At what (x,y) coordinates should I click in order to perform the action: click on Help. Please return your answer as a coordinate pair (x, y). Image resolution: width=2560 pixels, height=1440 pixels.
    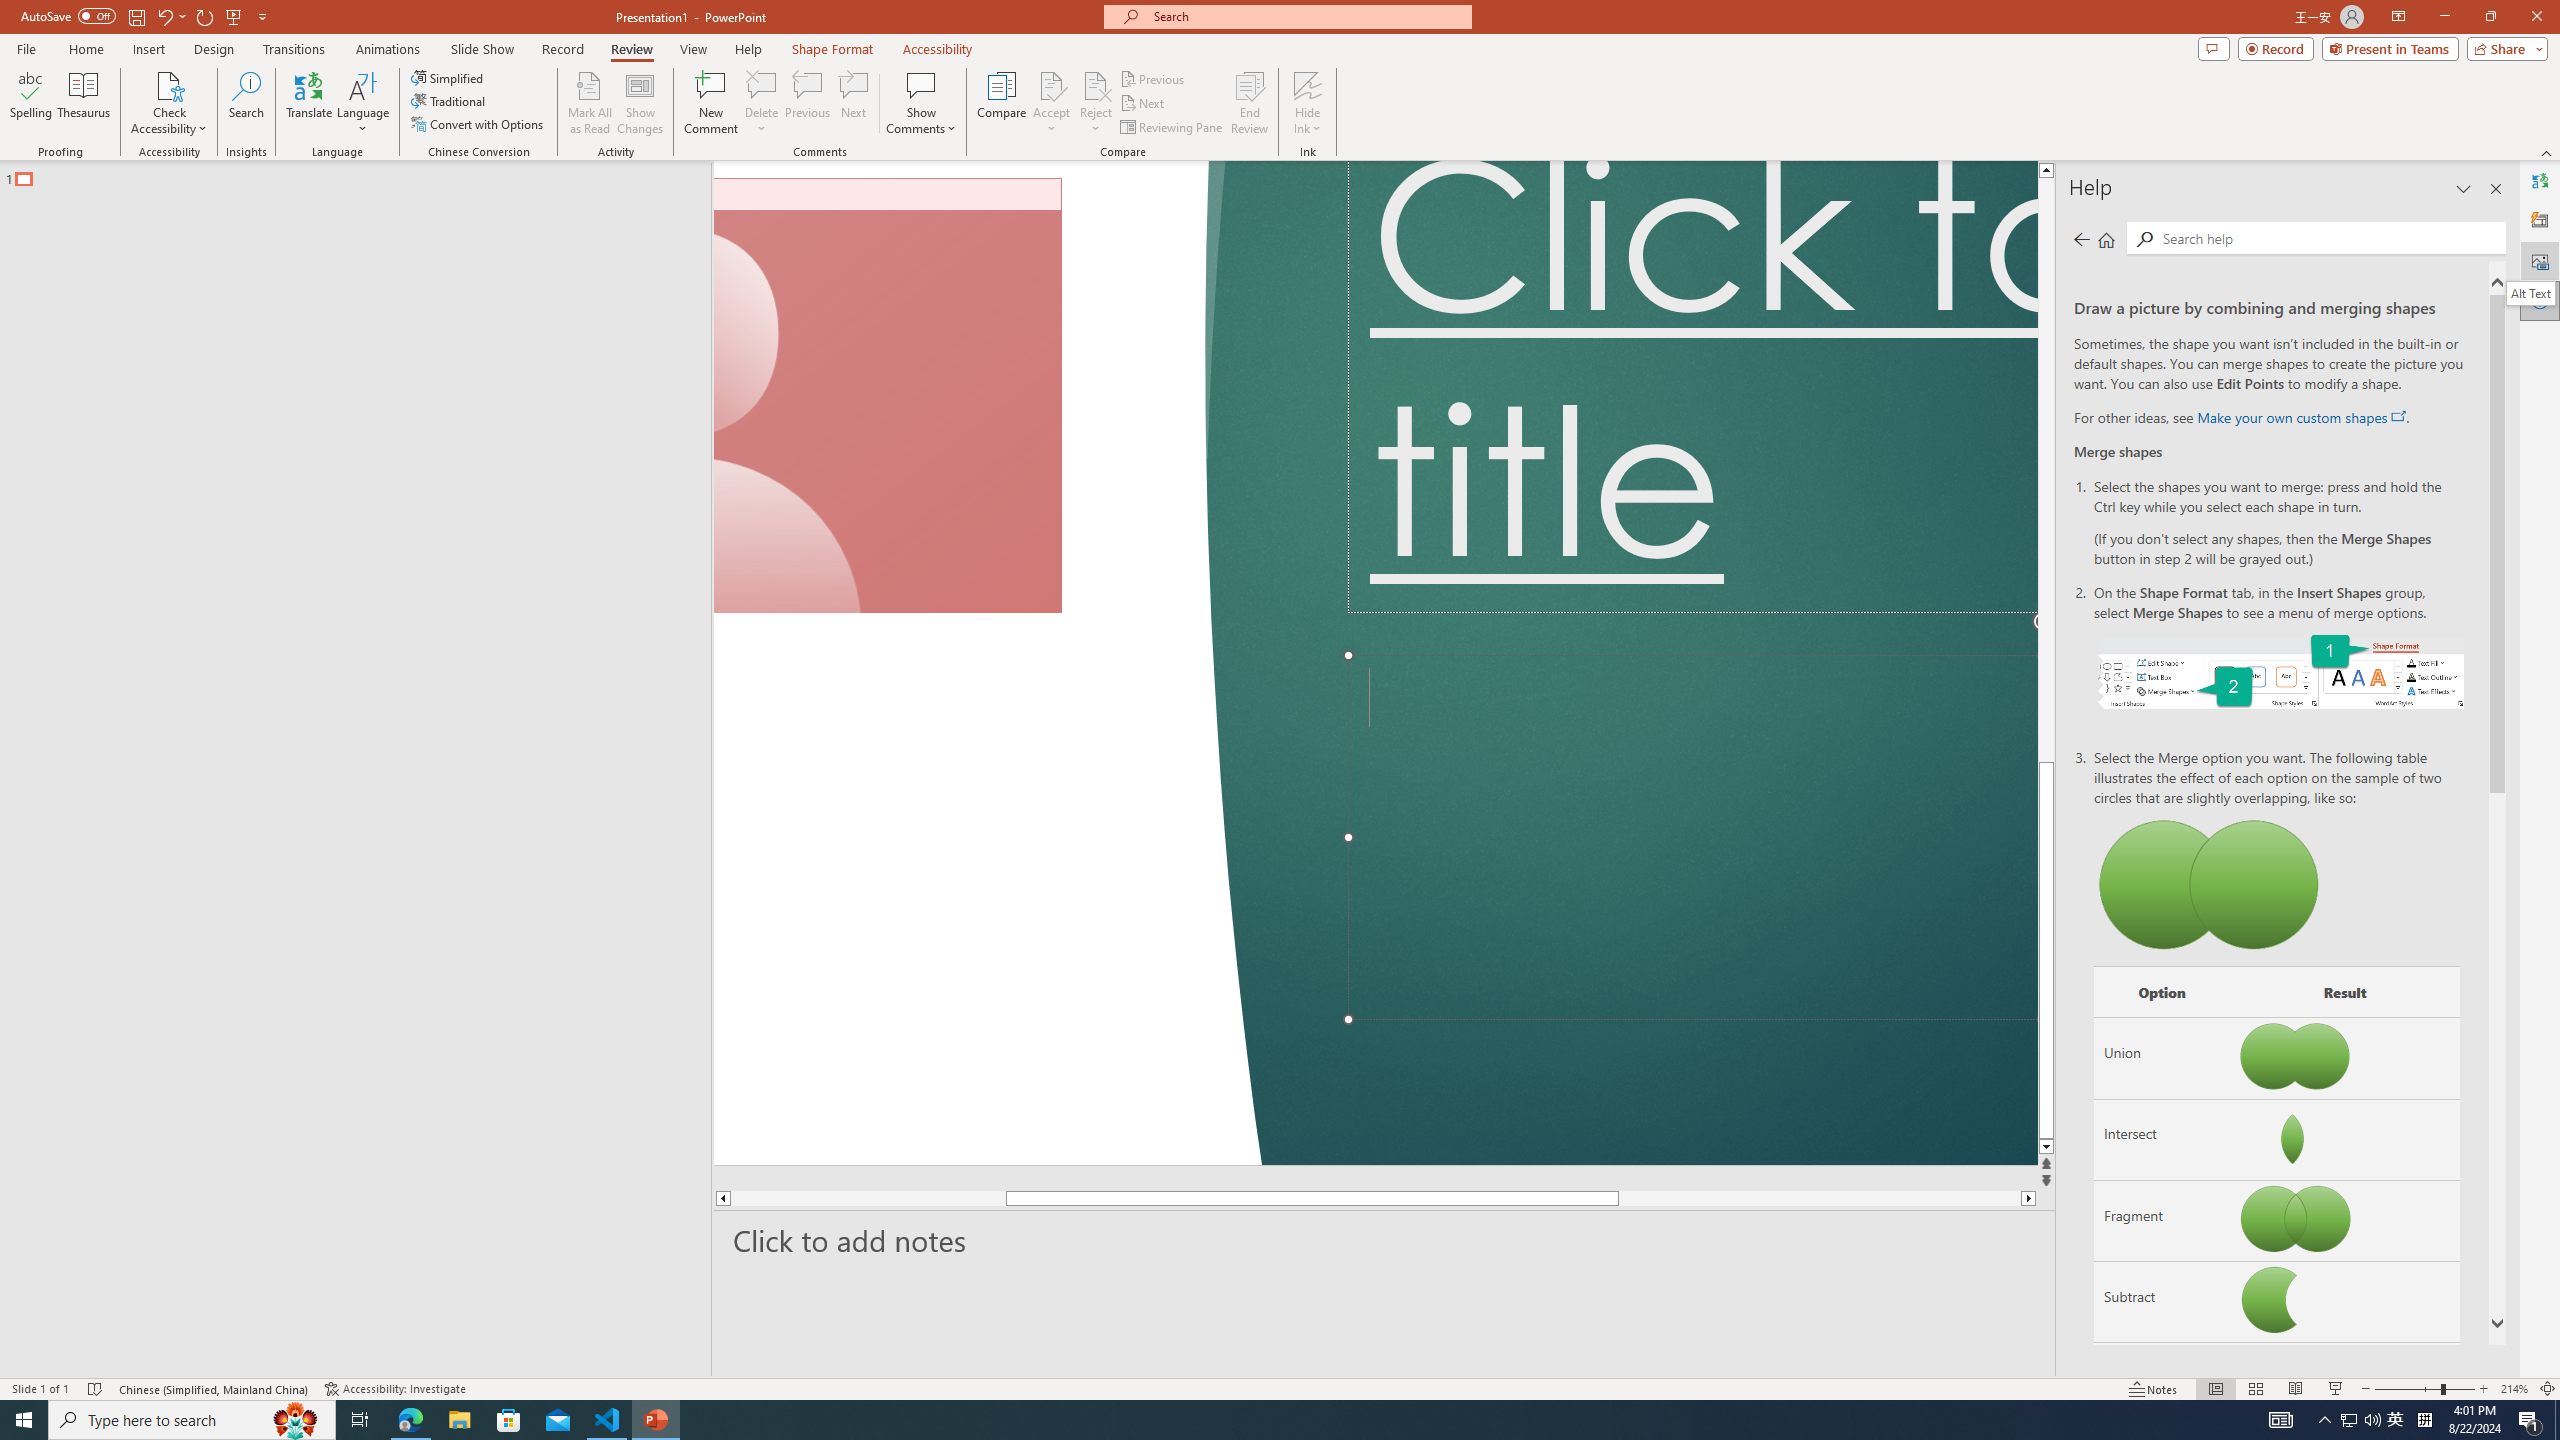
    Looking at the image, I should click on (2540, 300).